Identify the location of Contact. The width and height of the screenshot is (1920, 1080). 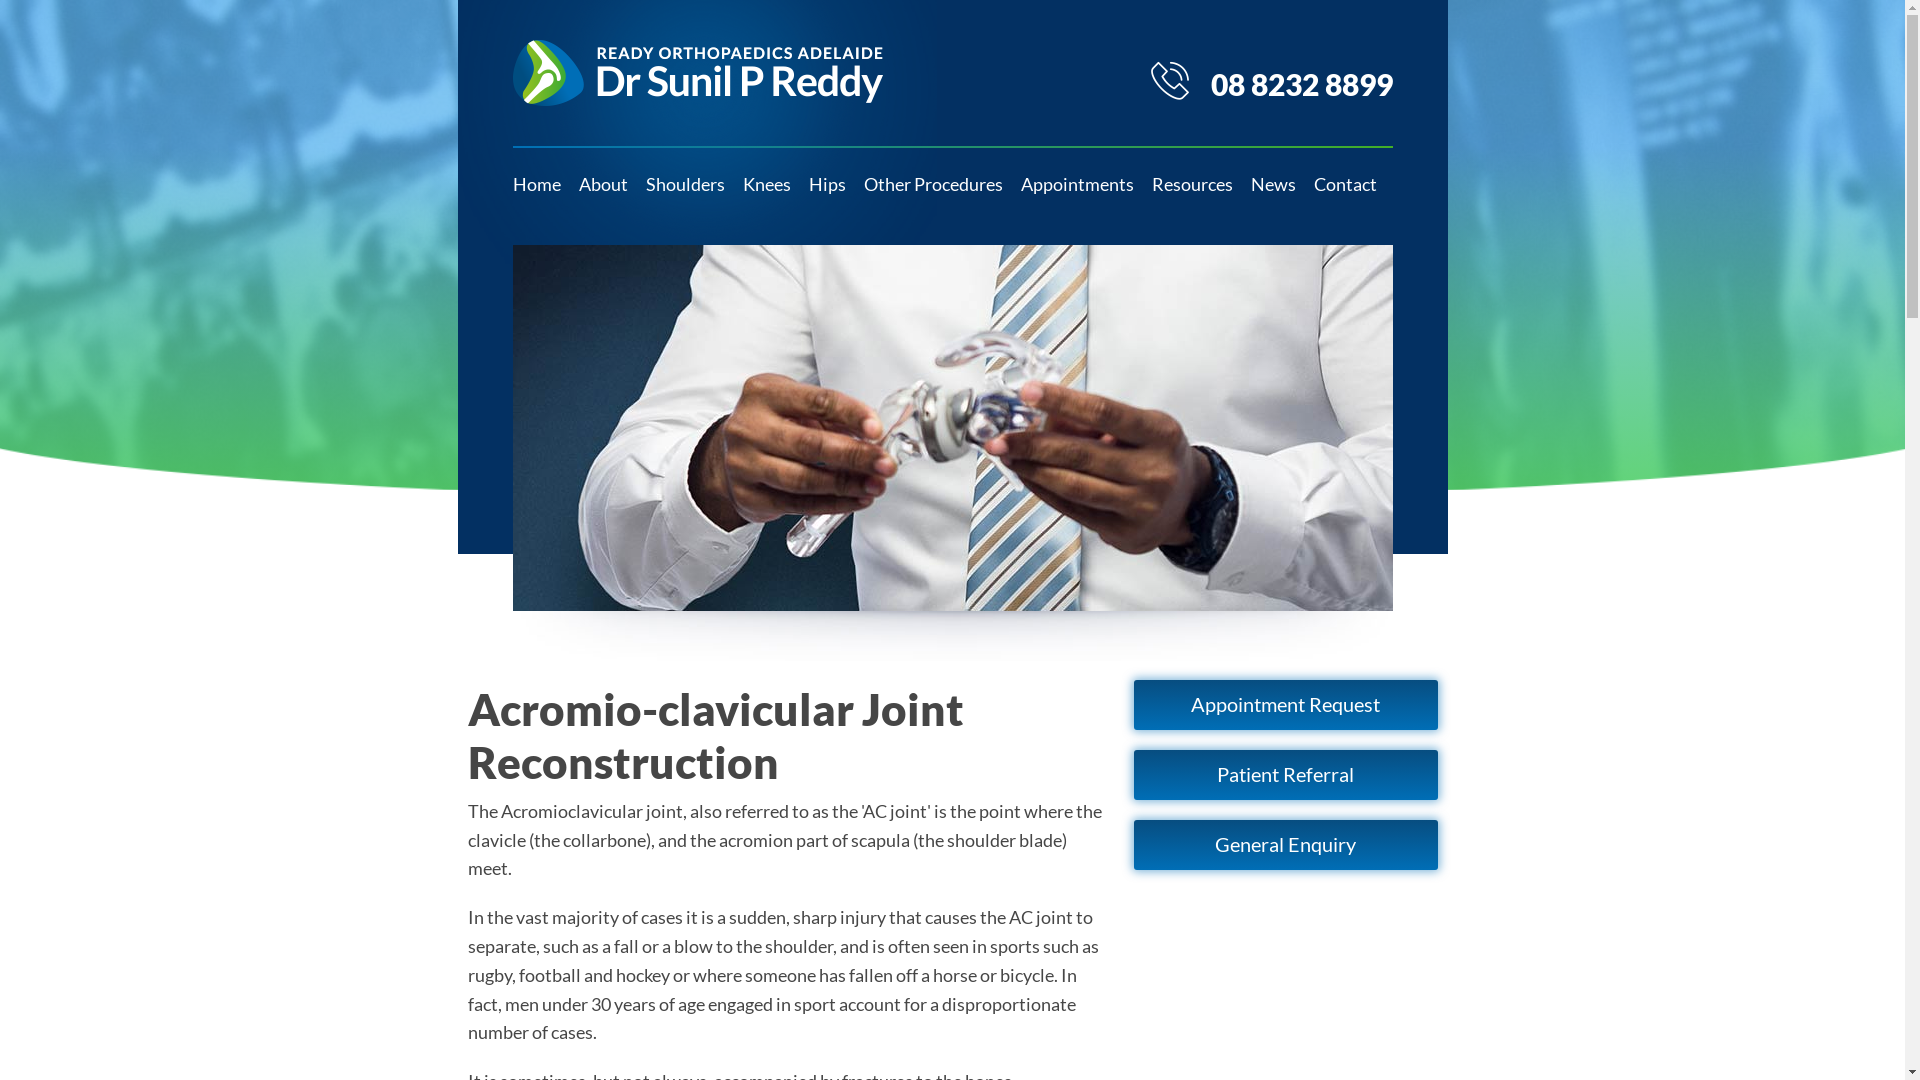
(1344, 184).